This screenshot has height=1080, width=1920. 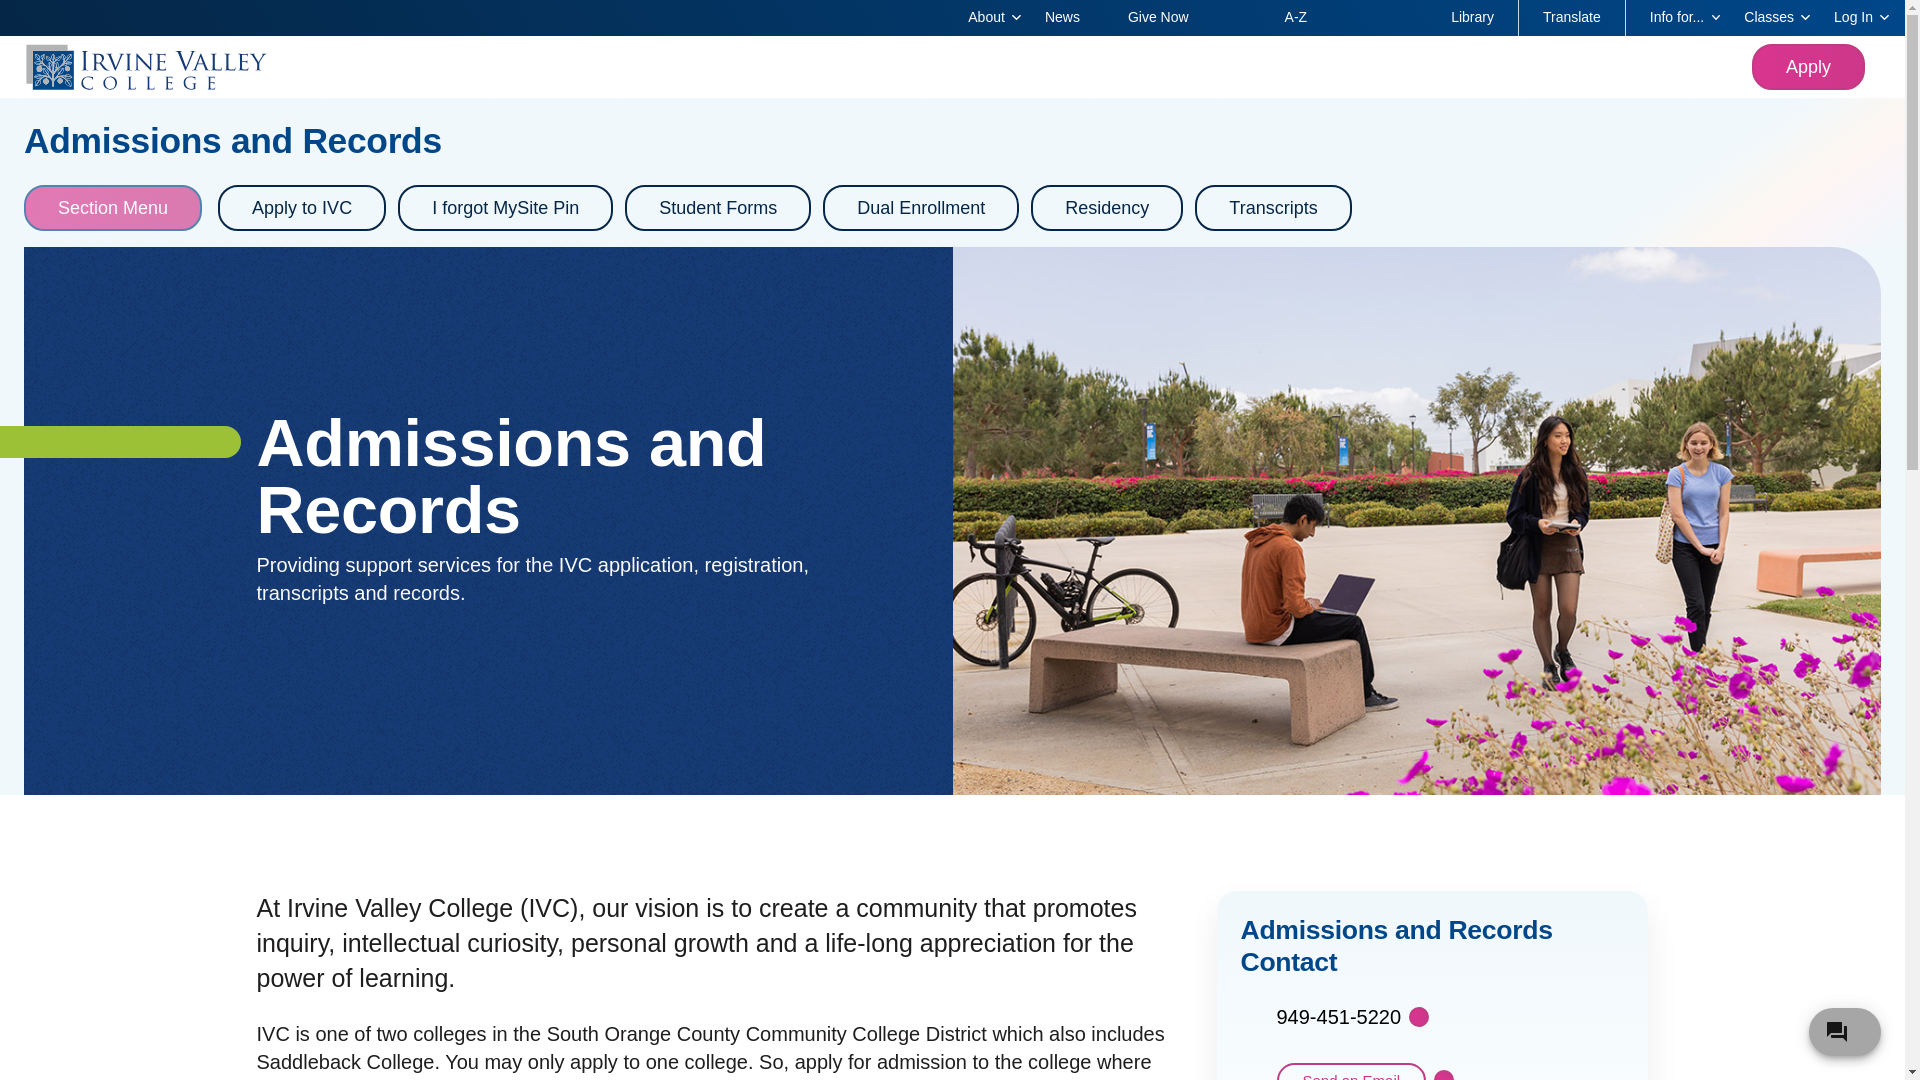 I want to click on Info for..., so click(x=1673, y=18).